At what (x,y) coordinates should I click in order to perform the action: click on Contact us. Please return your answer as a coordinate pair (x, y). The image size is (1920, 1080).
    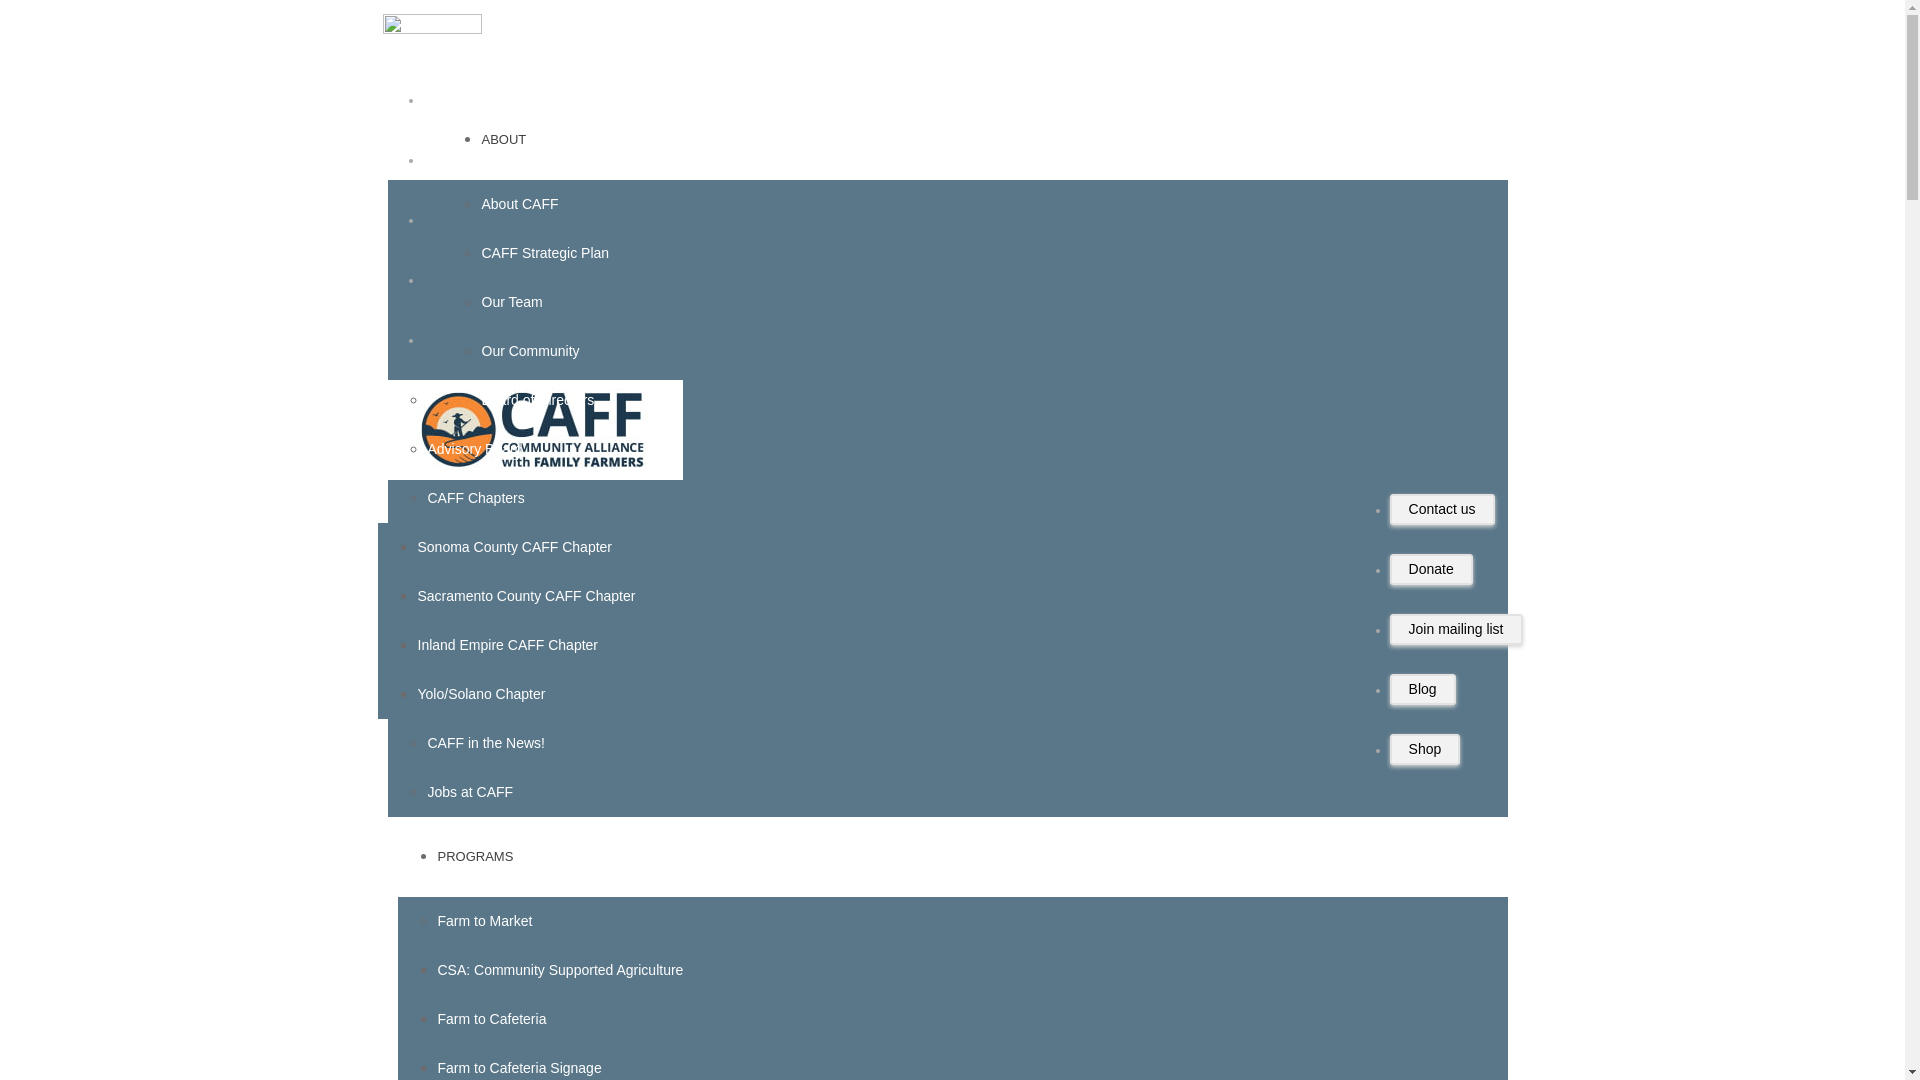
    Looking at the image, I should click on (1442, 508).